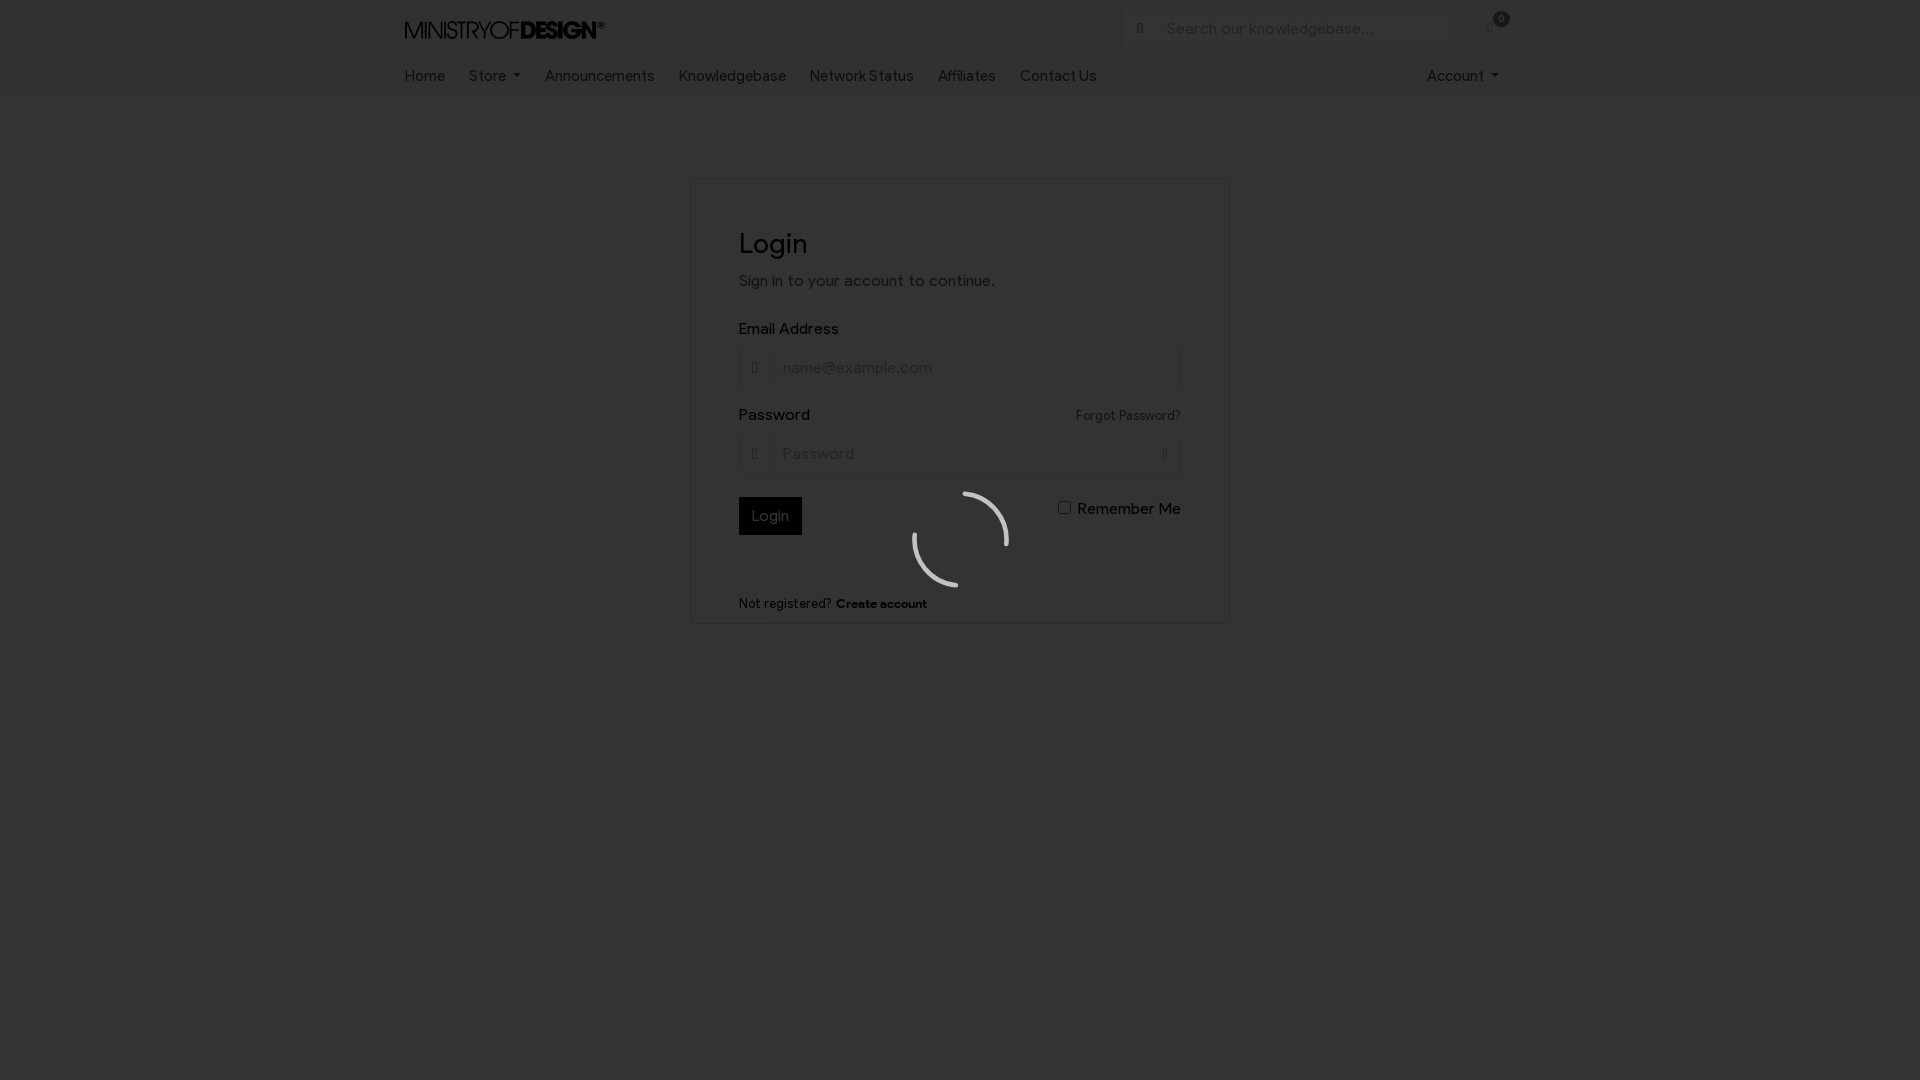  Describe the element at coordinates (612, 76) in the screenshot. I see `Announcements` at that location.